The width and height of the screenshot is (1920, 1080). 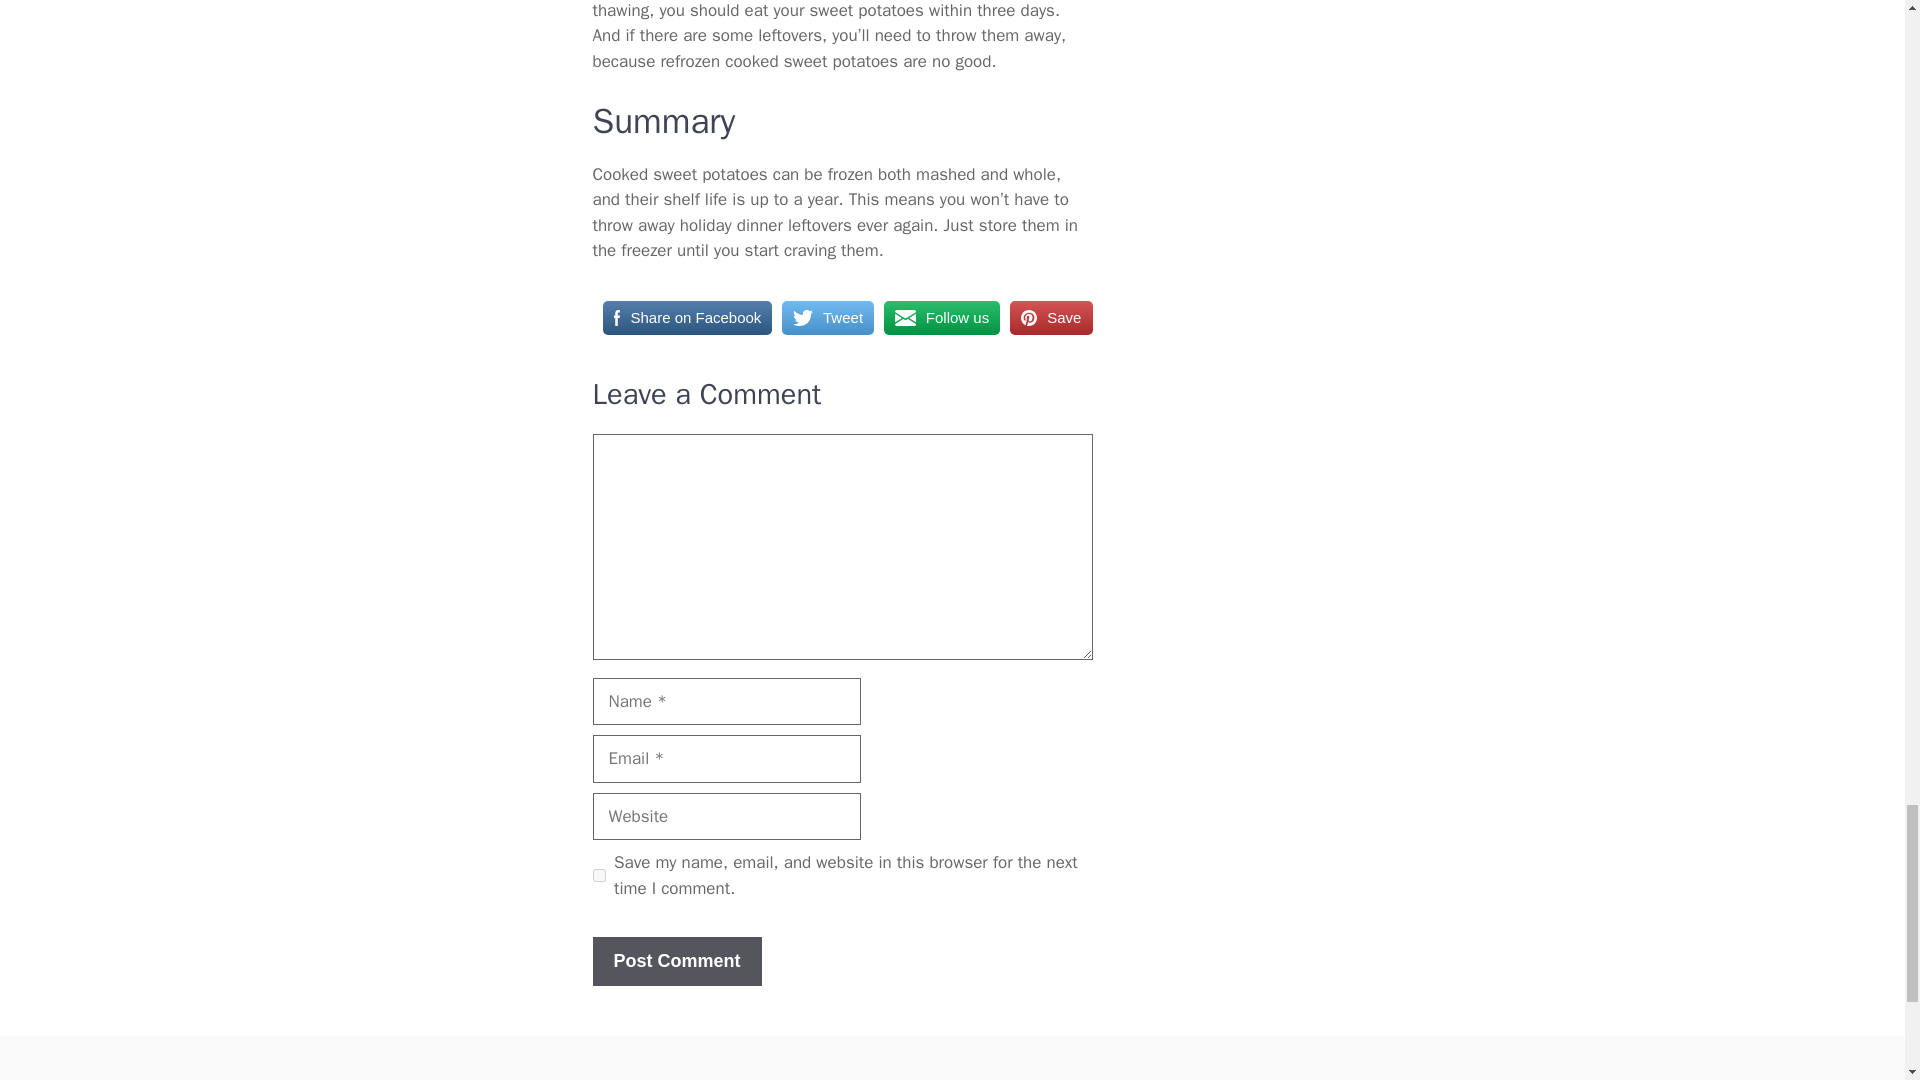 I want to click on Share on Facebook, so click(x=686, y=318).